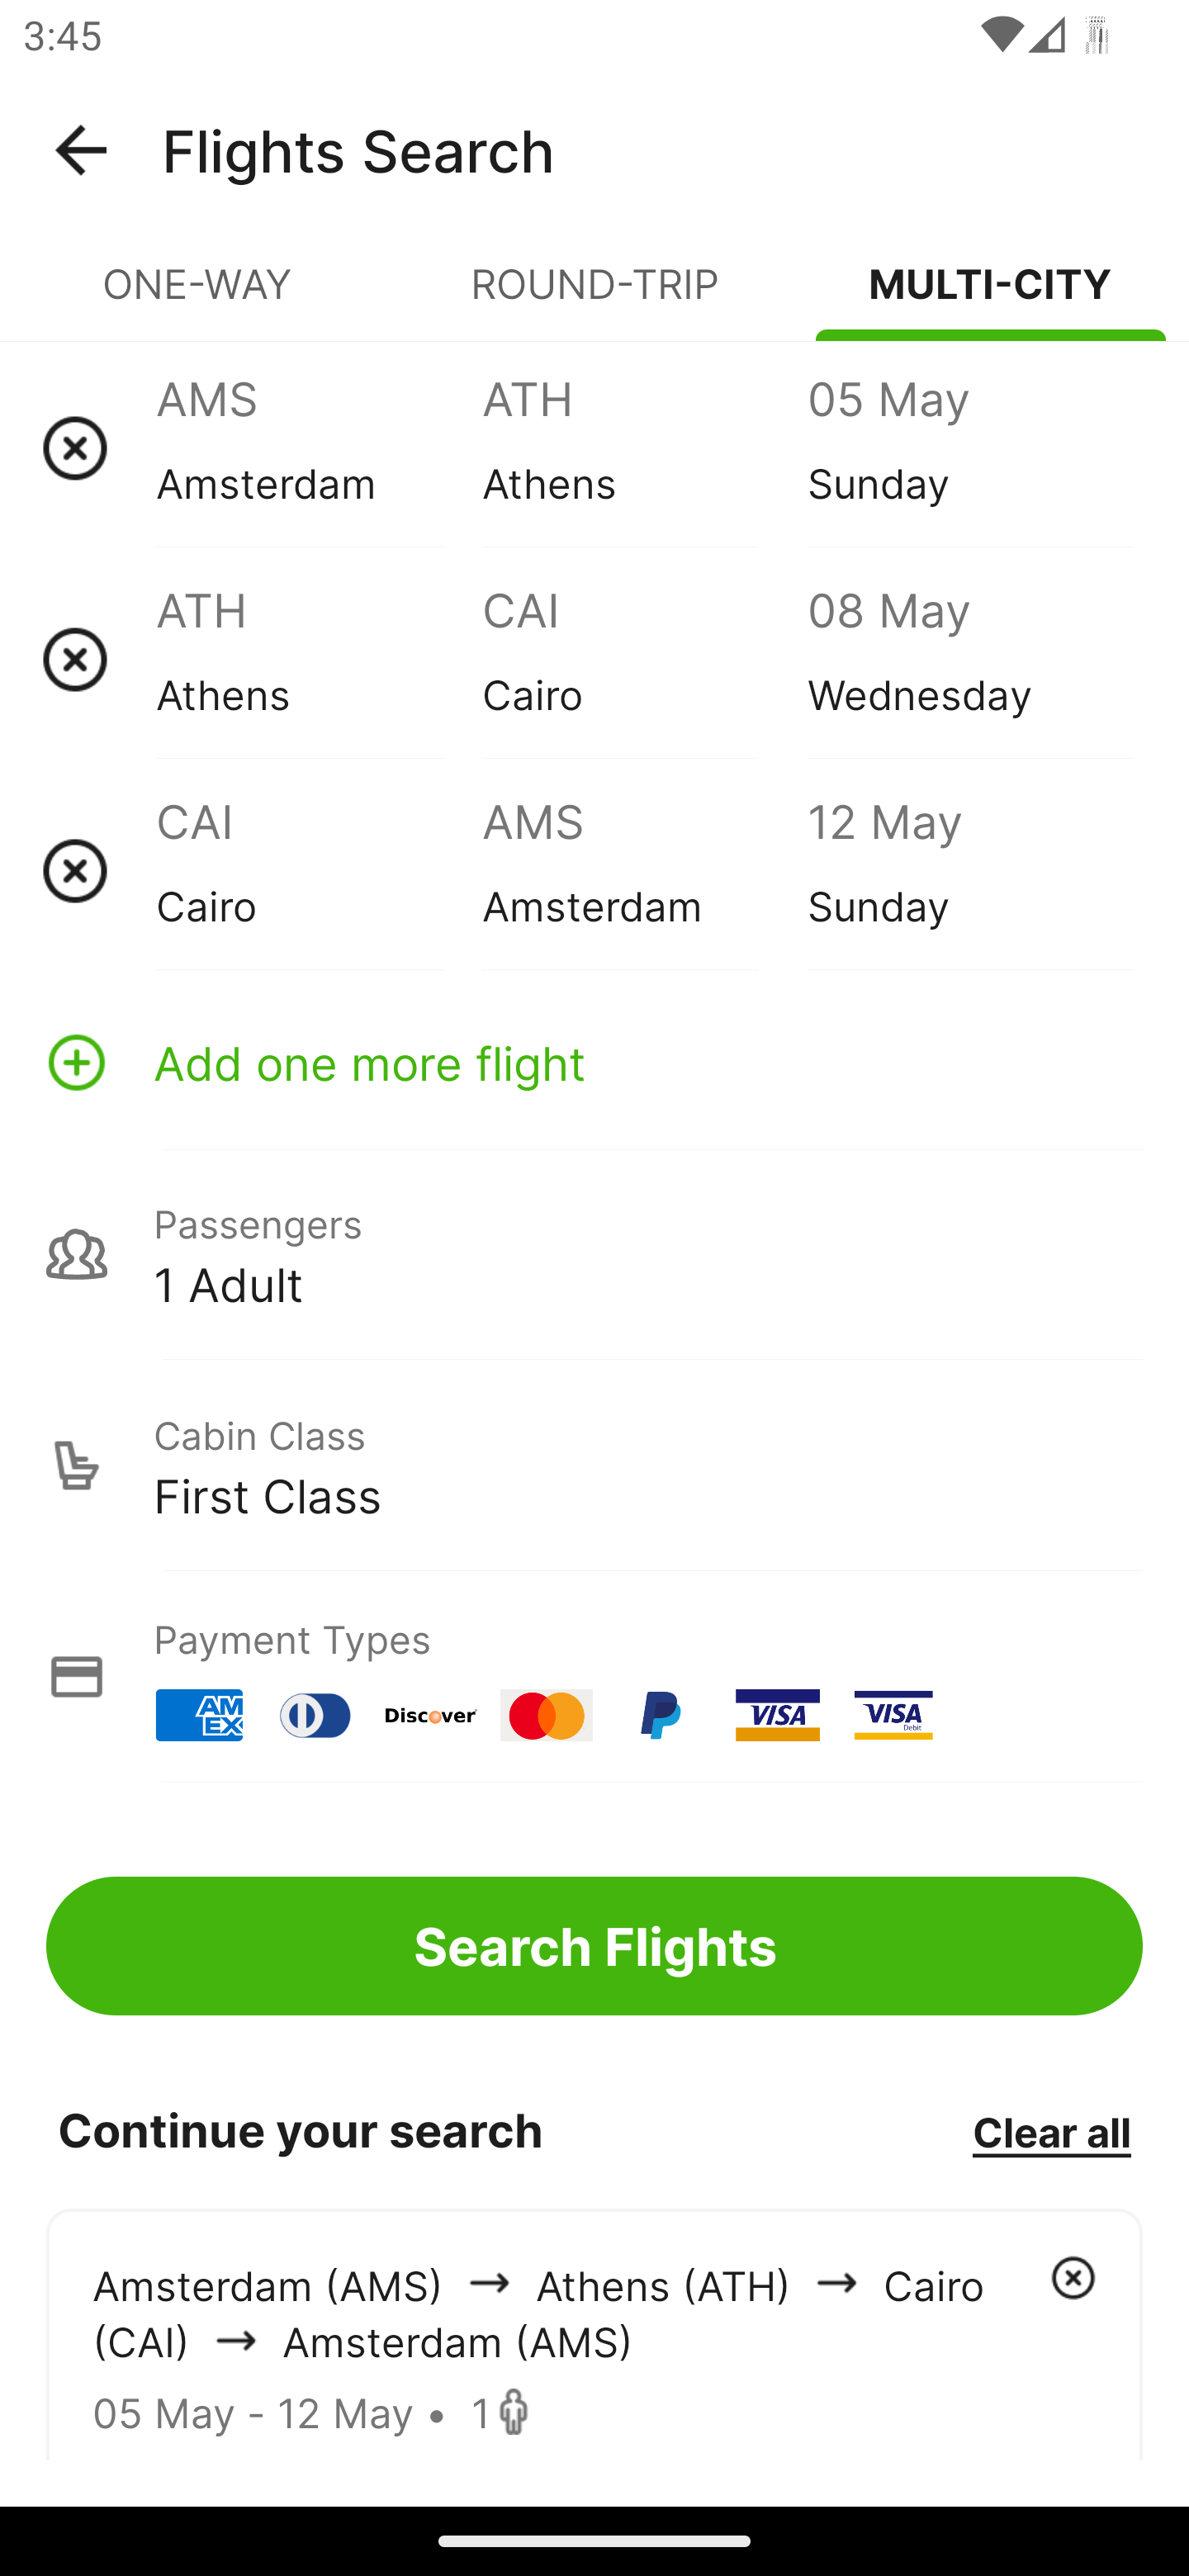  What do you see at coordinates (969, 659) in the screenshot?
I see `08 May Wednesday` at bounding box center [969, 659].